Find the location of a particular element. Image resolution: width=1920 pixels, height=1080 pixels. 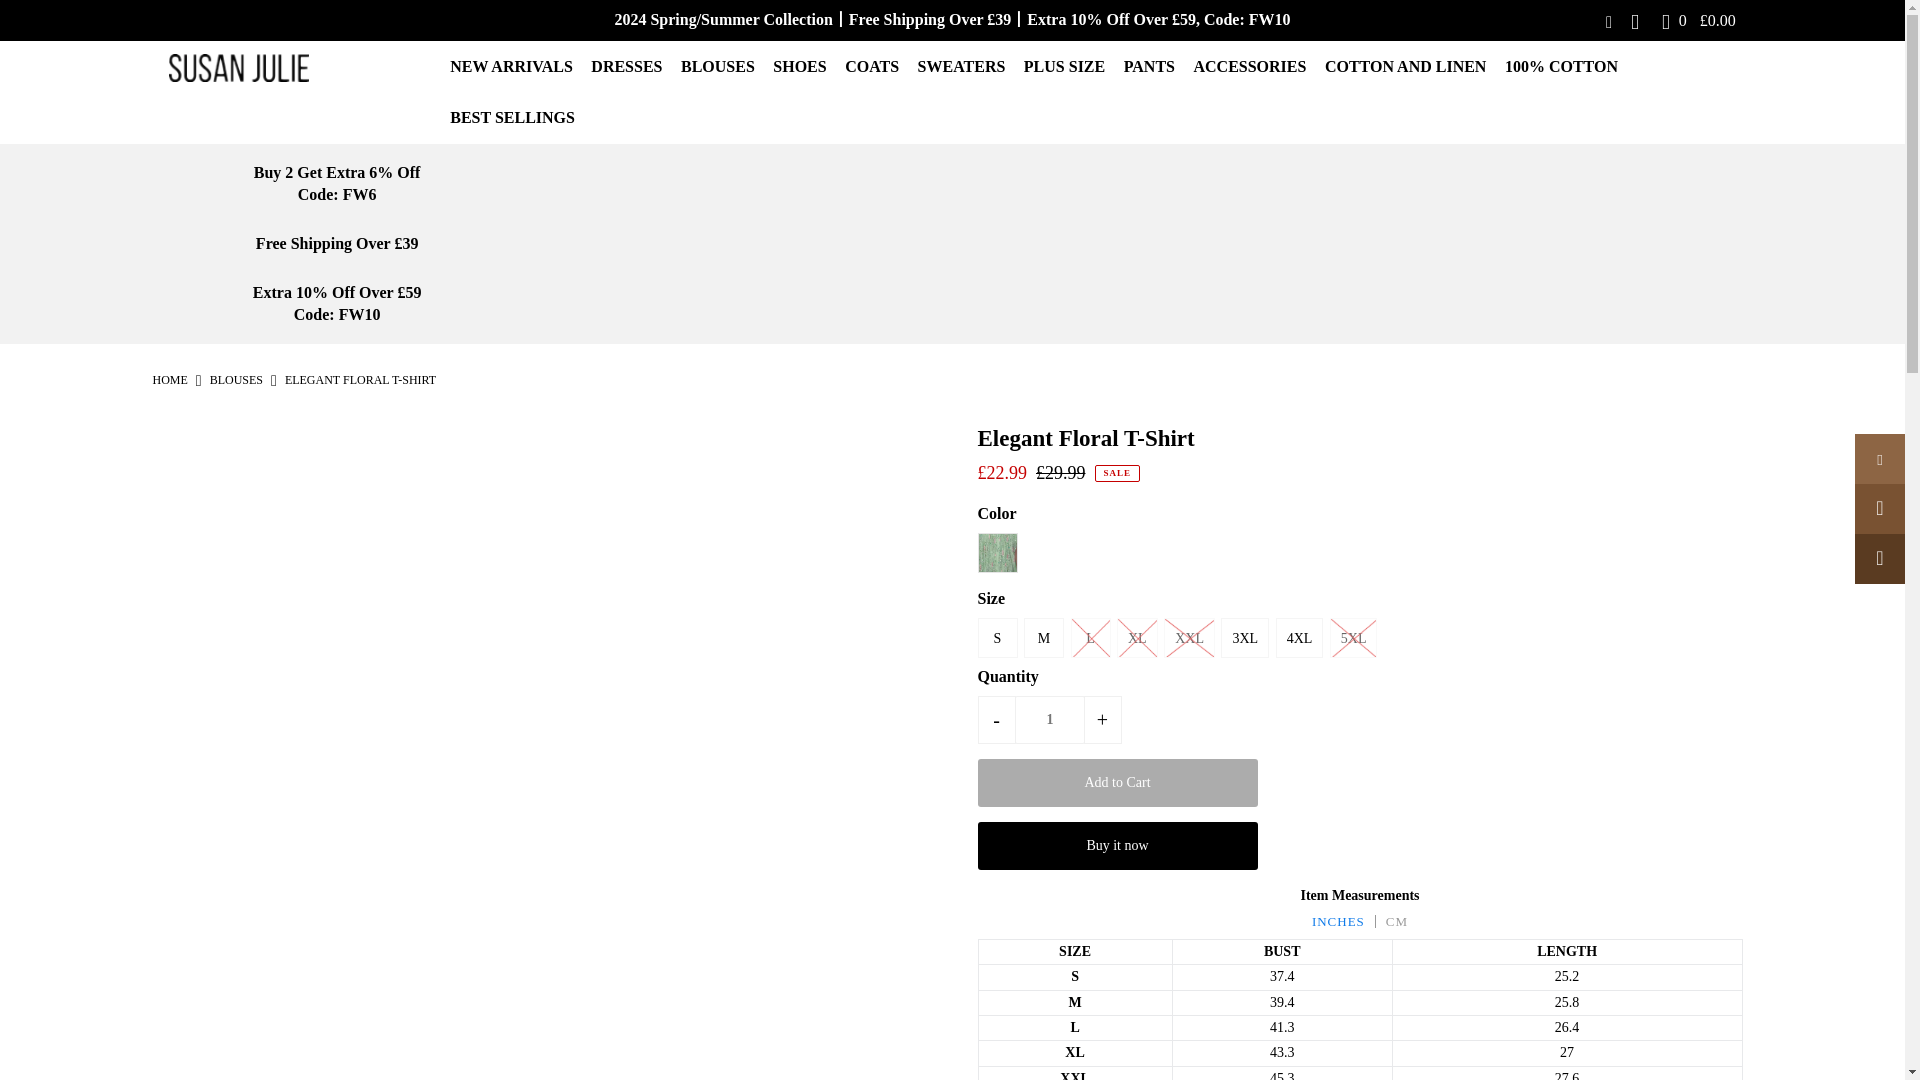

HOME is located at coordinates (168, 379).